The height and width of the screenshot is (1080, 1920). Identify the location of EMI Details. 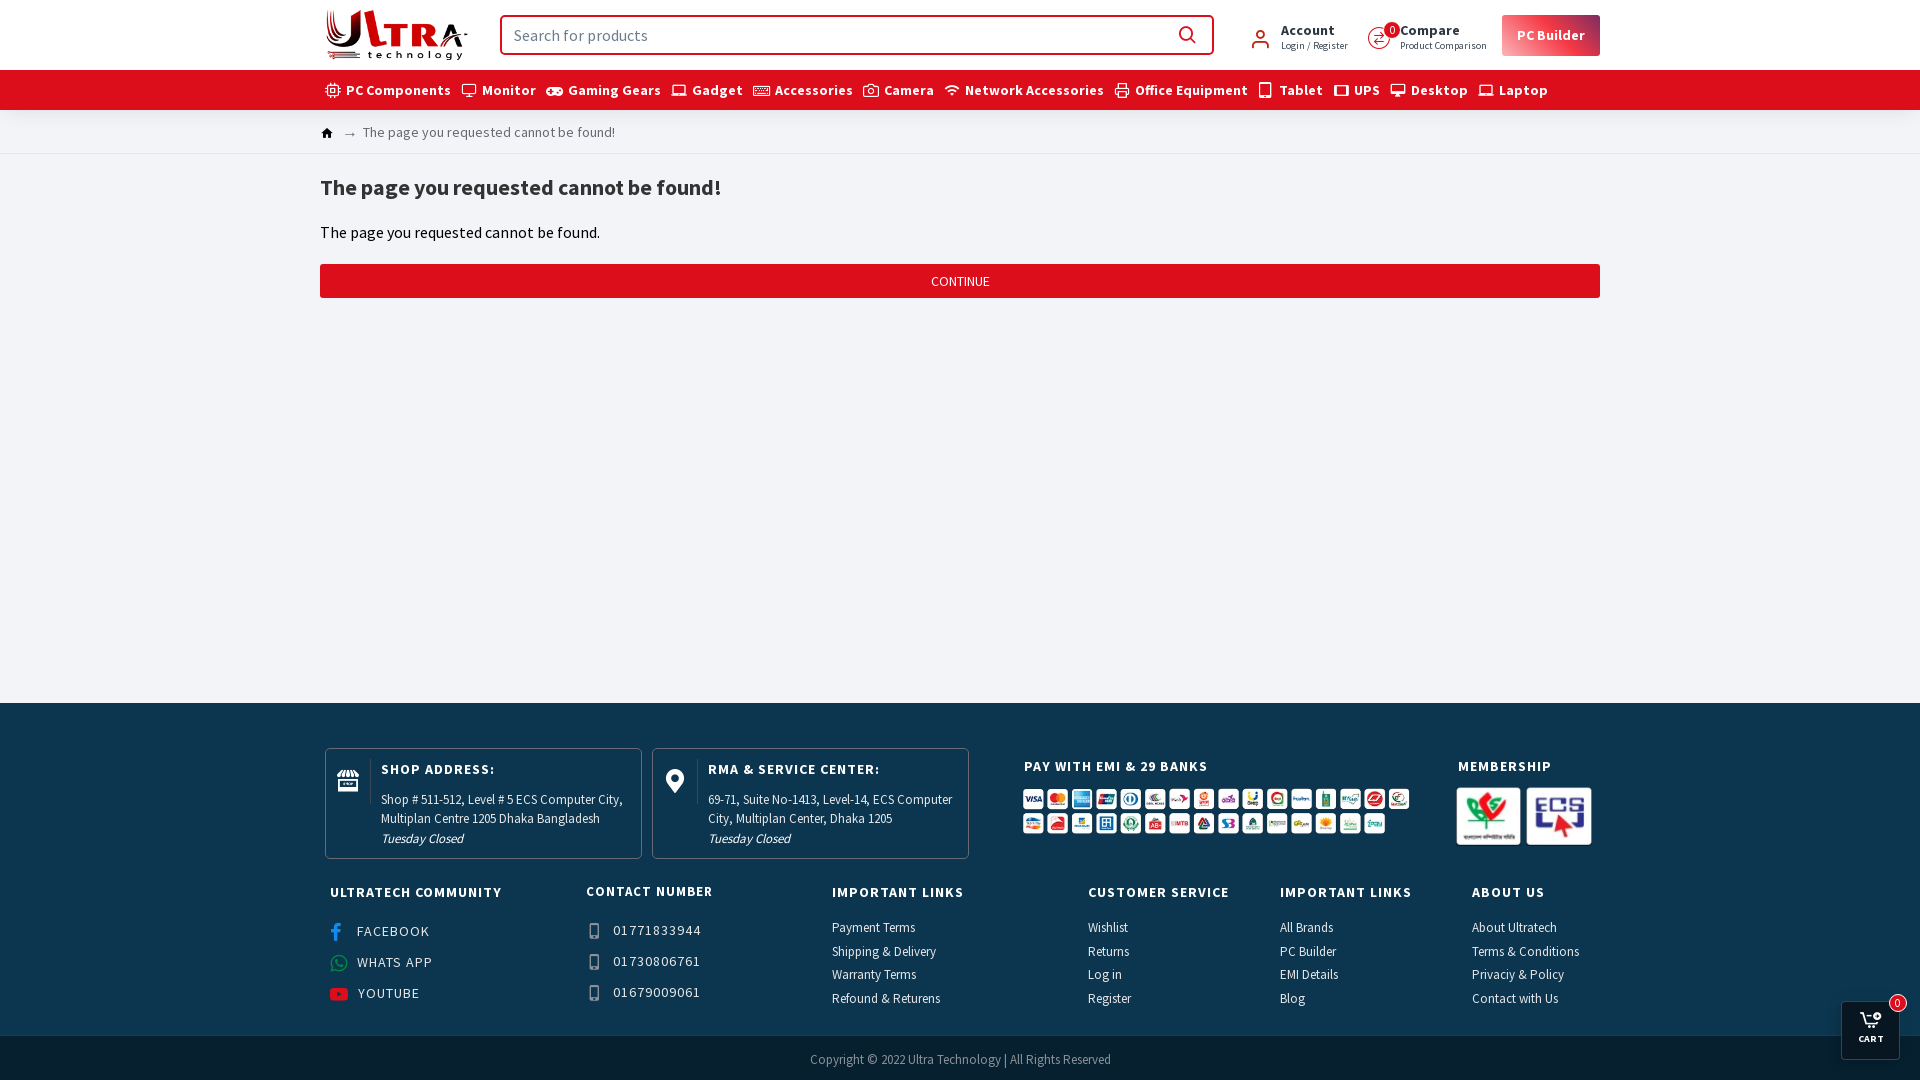
(1310, 975).